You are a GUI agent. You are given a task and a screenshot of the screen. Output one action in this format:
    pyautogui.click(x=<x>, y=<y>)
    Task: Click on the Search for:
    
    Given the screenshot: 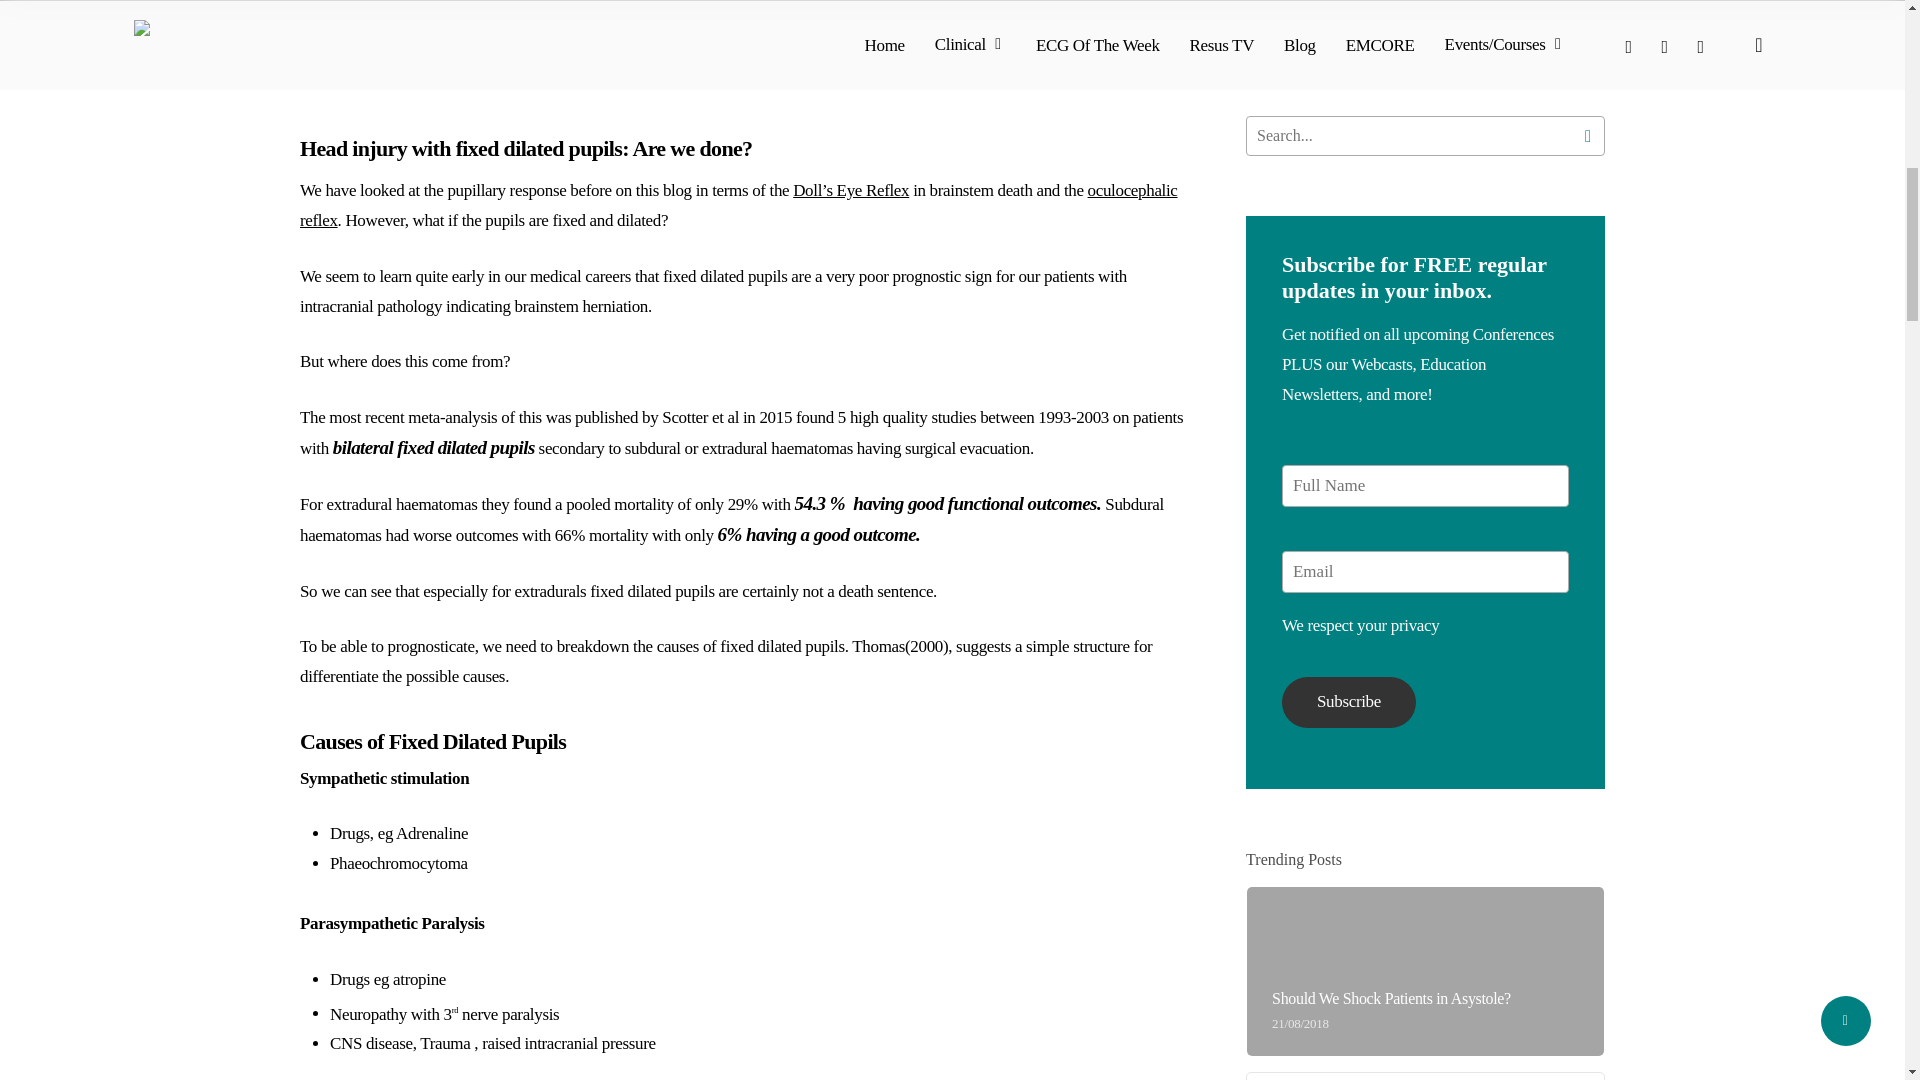 What is the action you would take?
    pyautogui.click(x=1426, y=135)
    